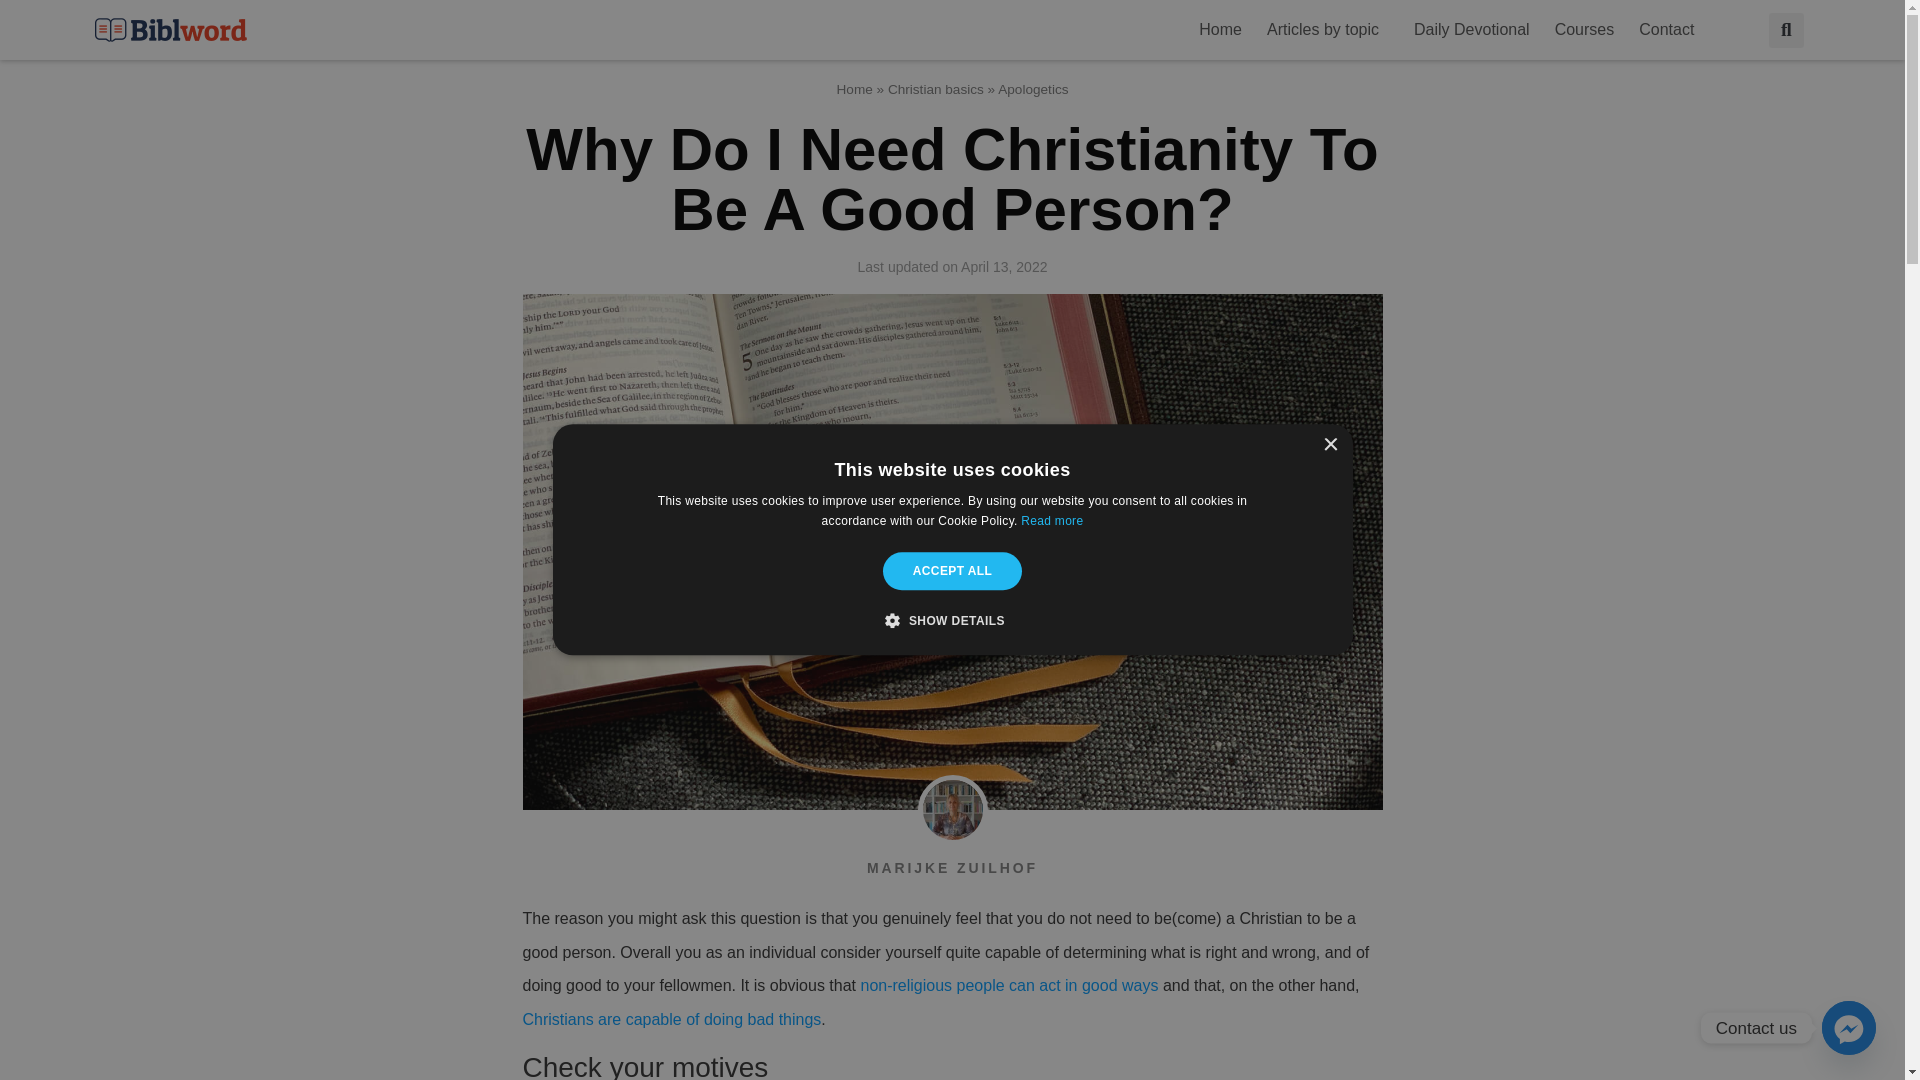 This screenshot has width=1920, height=1080. What do you see at coordinates (1220, 29) in the screenshot?
I see `Home` at bounding box center [1220, 29].